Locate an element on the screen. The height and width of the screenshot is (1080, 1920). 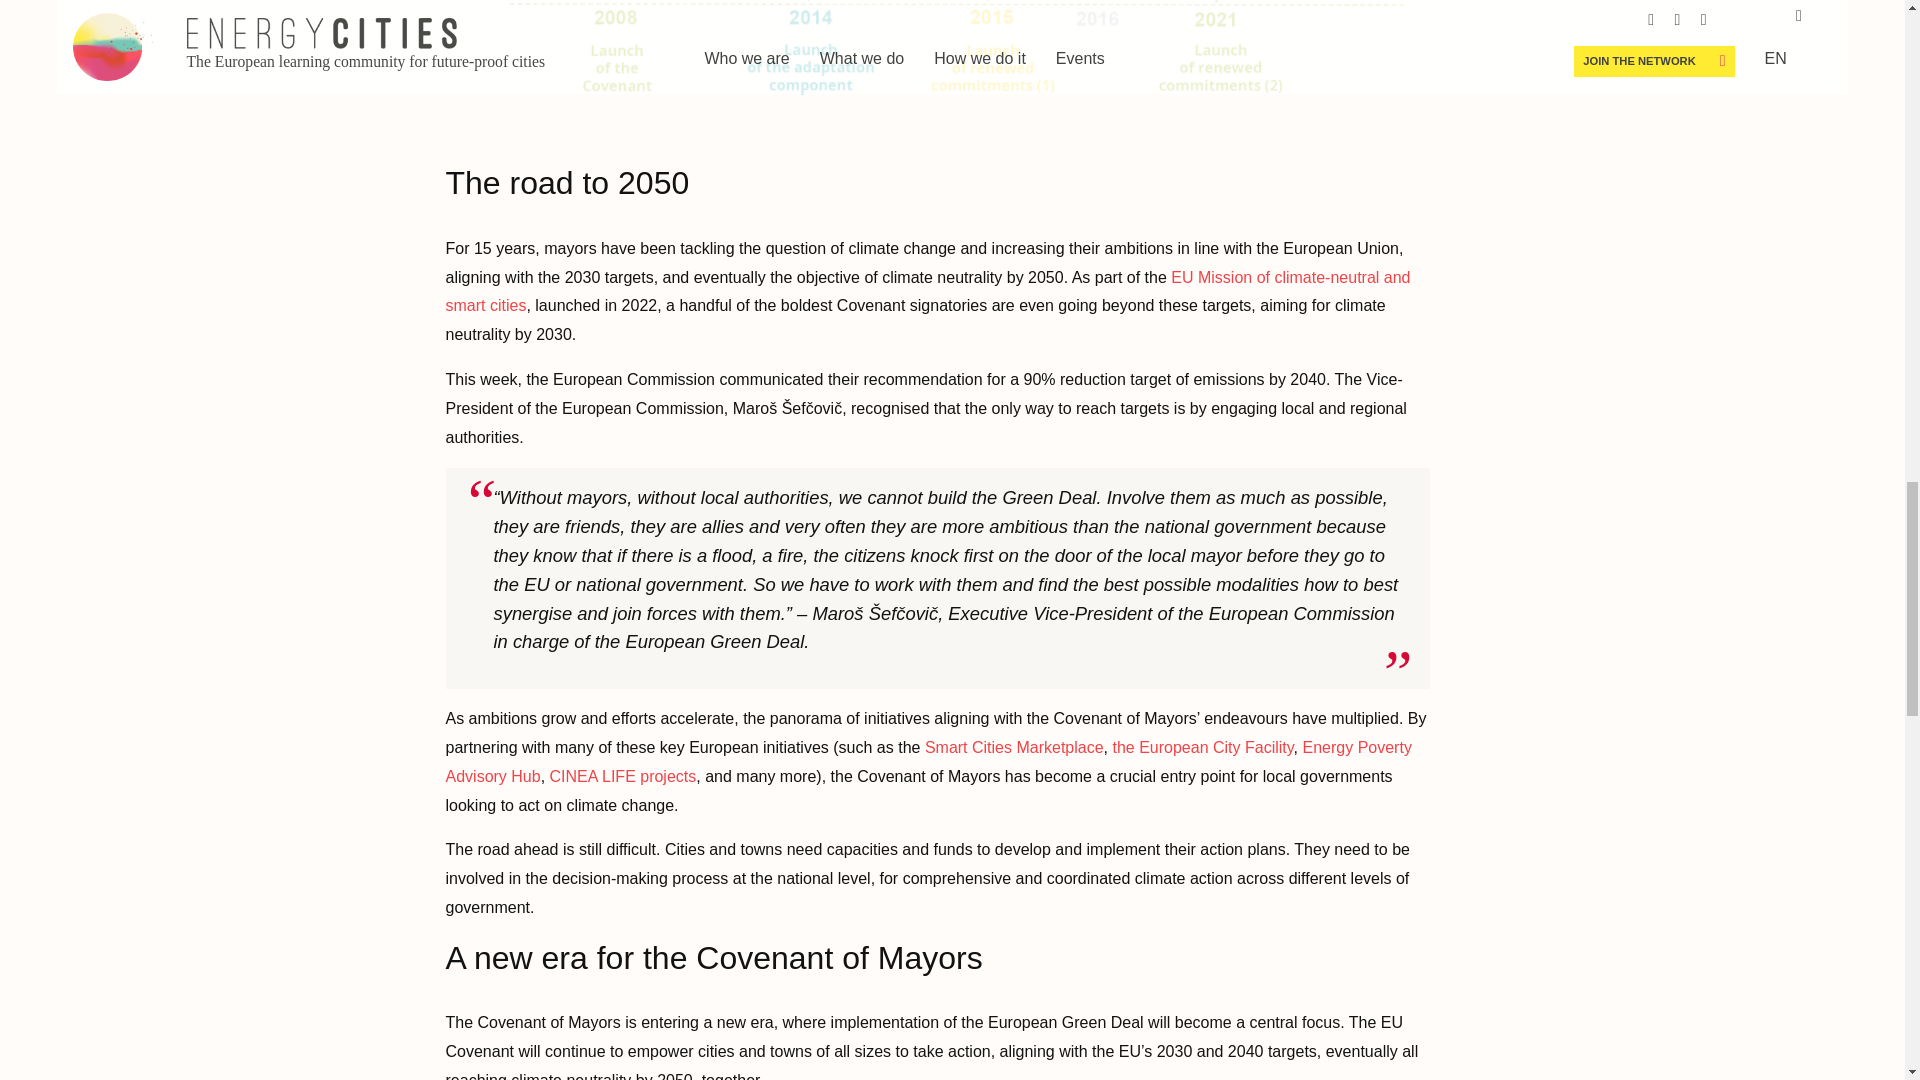
CINEA LIFE projects is located at coordinates (622, 776).